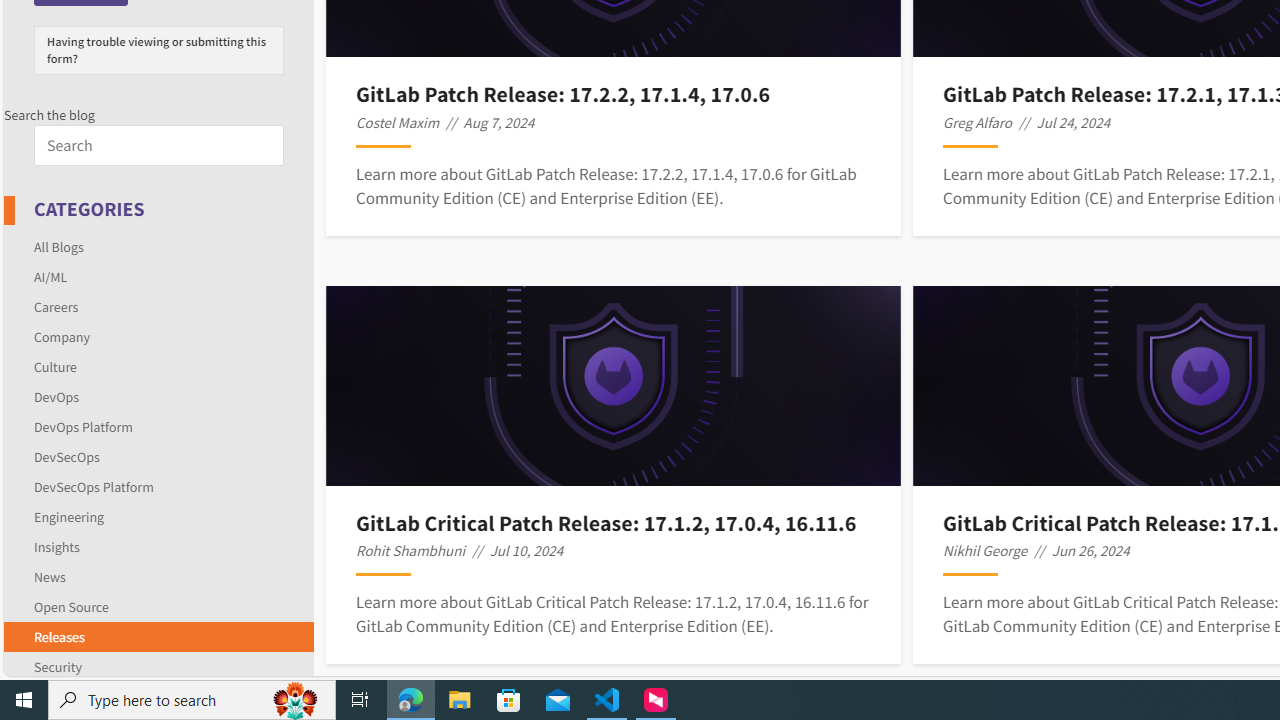 The width and height of the screenshot is (1280, 720). I want to click on DevSecOps, so click(66, 456).